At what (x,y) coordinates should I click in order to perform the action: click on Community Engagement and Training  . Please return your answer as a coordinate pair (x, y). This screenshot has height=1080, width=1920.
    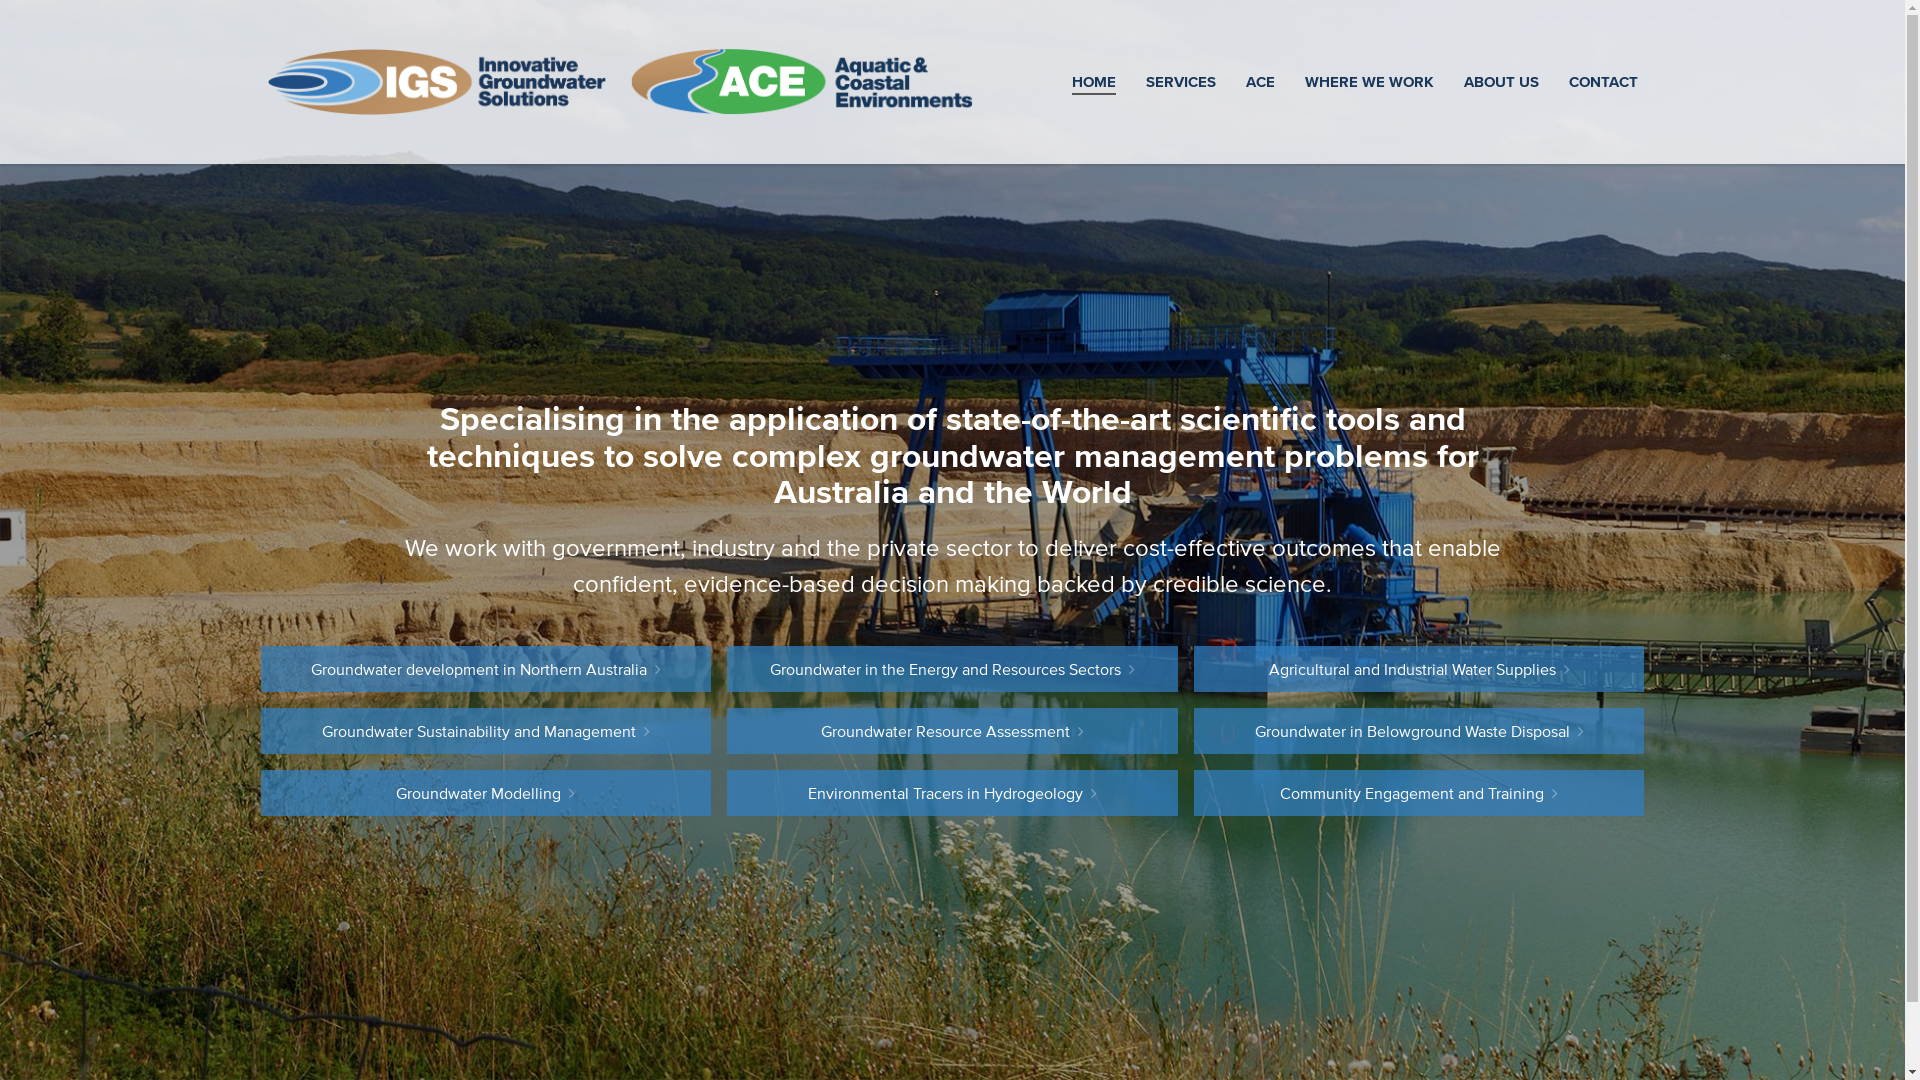
    Looking at the image, I should click on (1420, 792).